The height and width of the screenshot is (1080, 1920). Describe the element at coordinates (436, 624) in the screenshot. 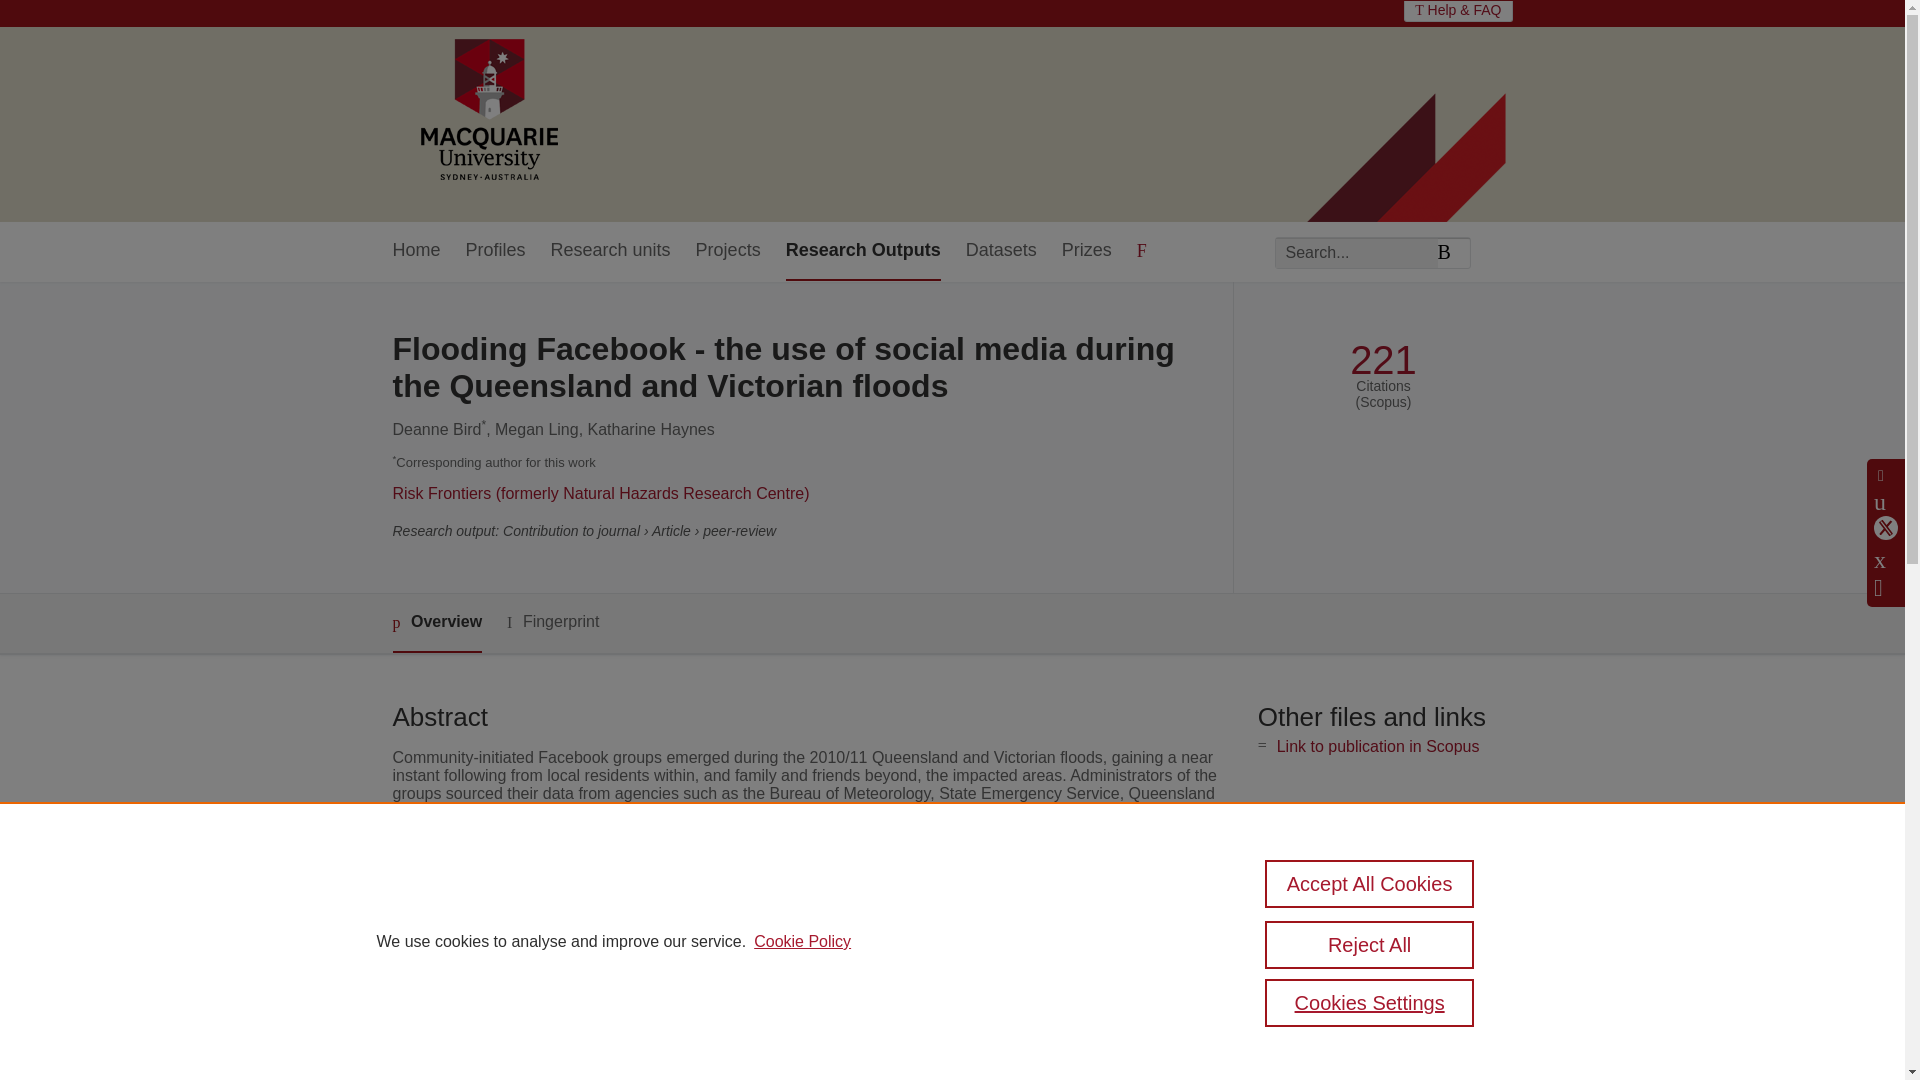

I see `Overview` at that location.